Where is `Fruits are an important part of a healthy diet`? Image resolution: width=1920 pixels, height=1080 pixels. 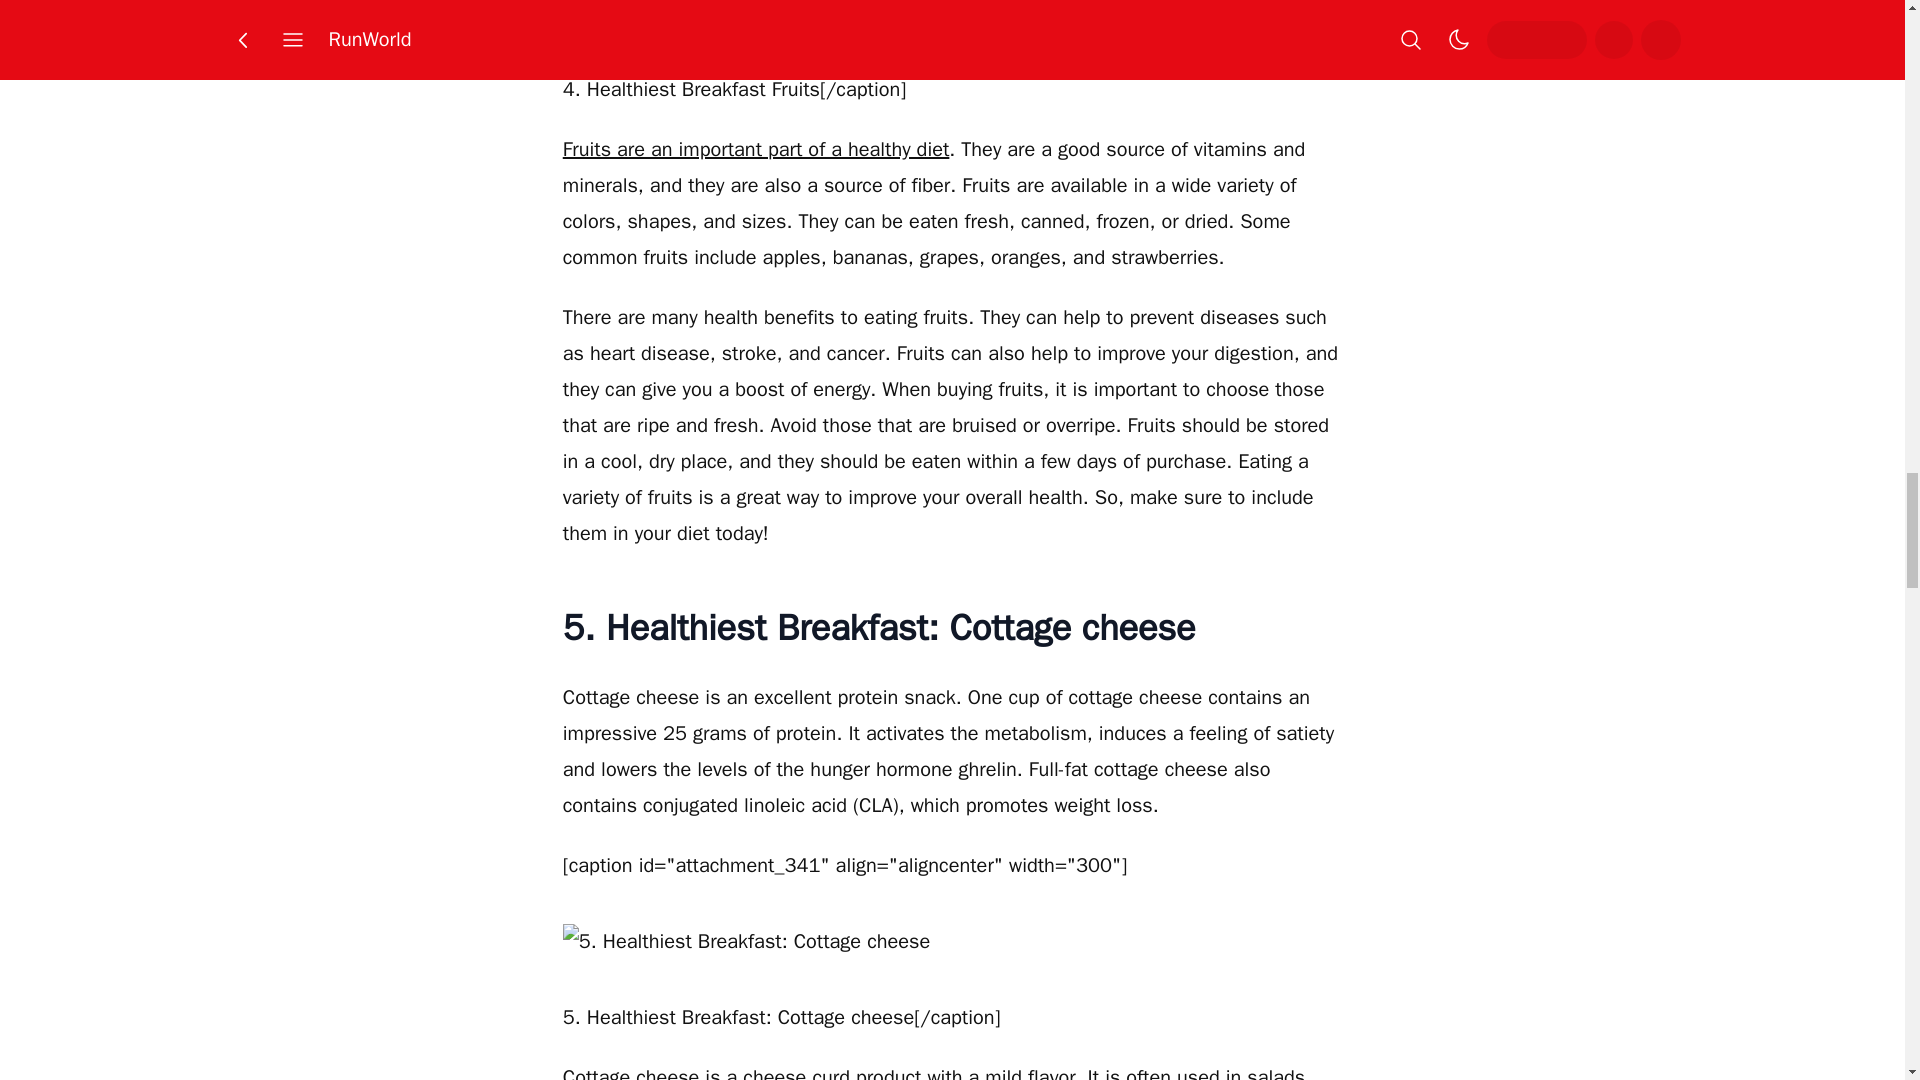
Fruits are an important part of a healthy diet is located at coordinates (756, 150).